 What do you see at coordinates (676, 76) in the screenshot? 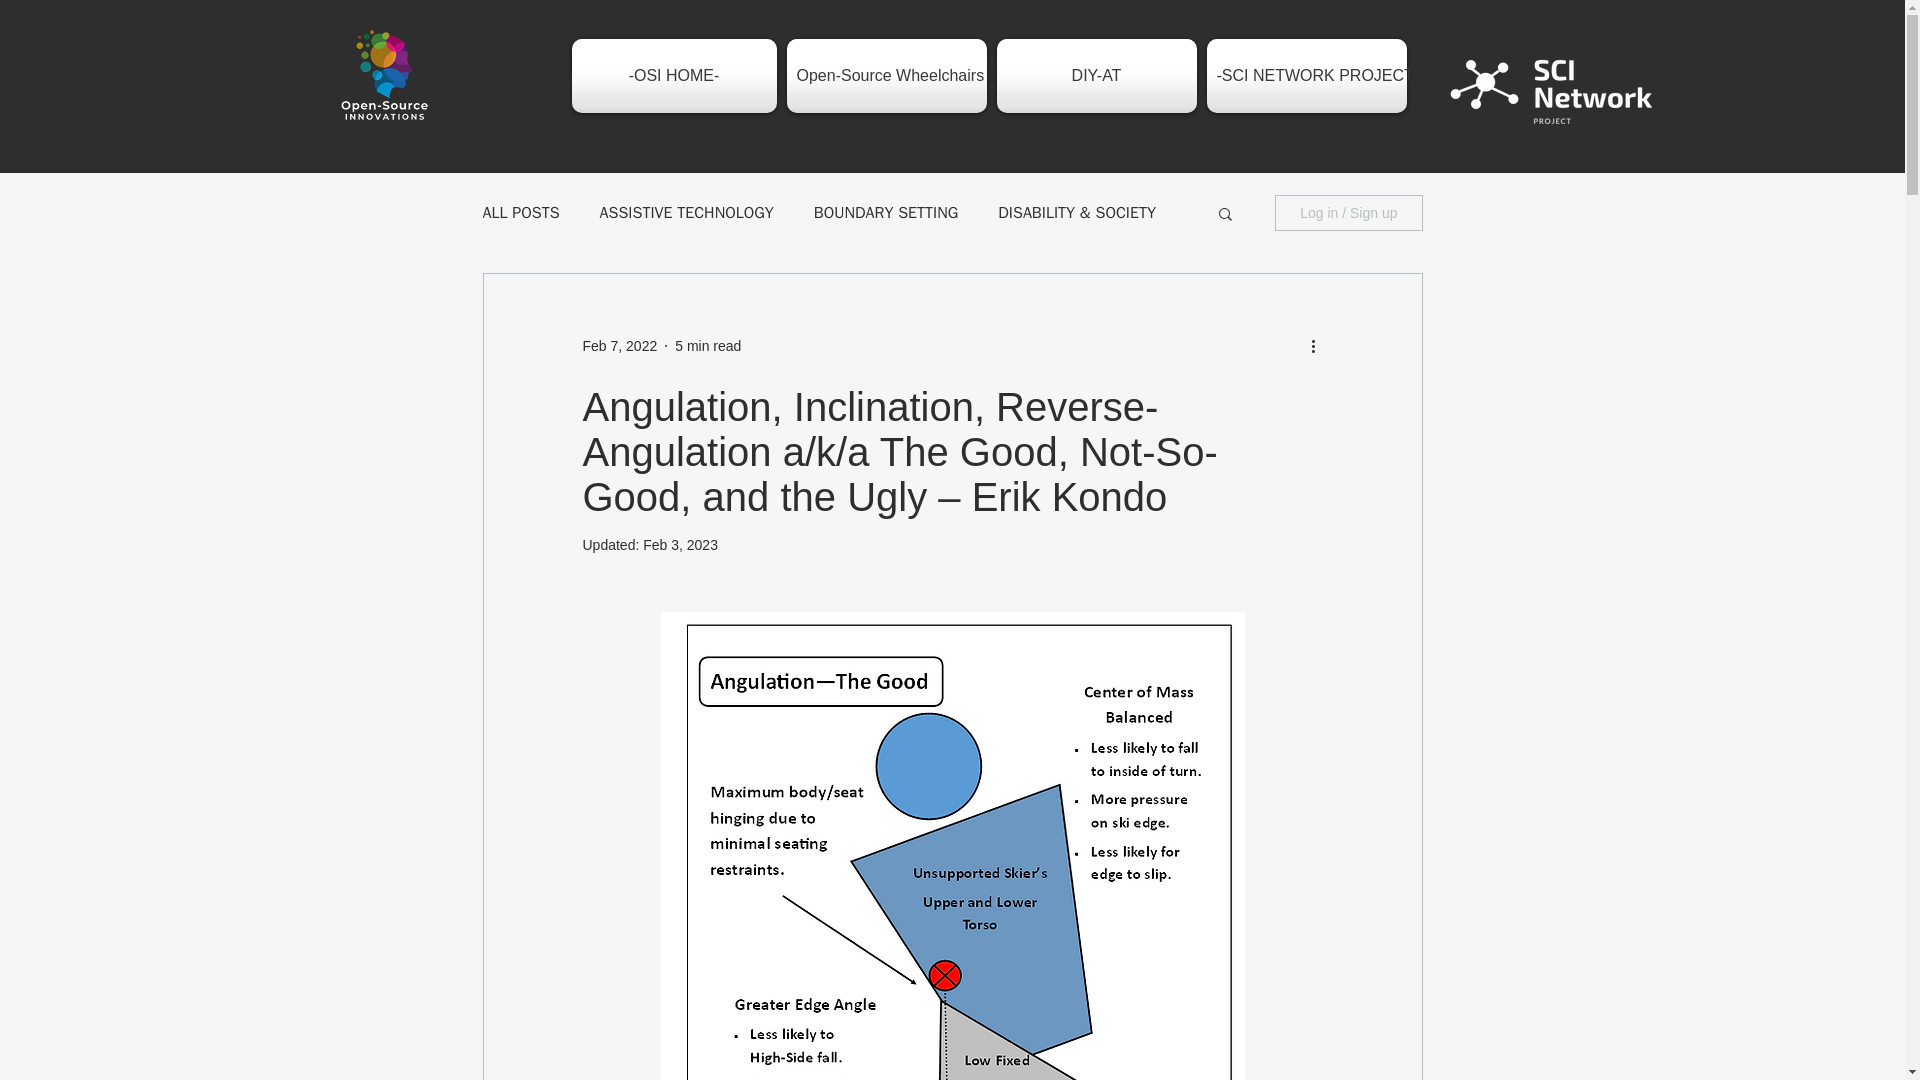
I see `-OSI HOME-` at bounding box center [676, 76].